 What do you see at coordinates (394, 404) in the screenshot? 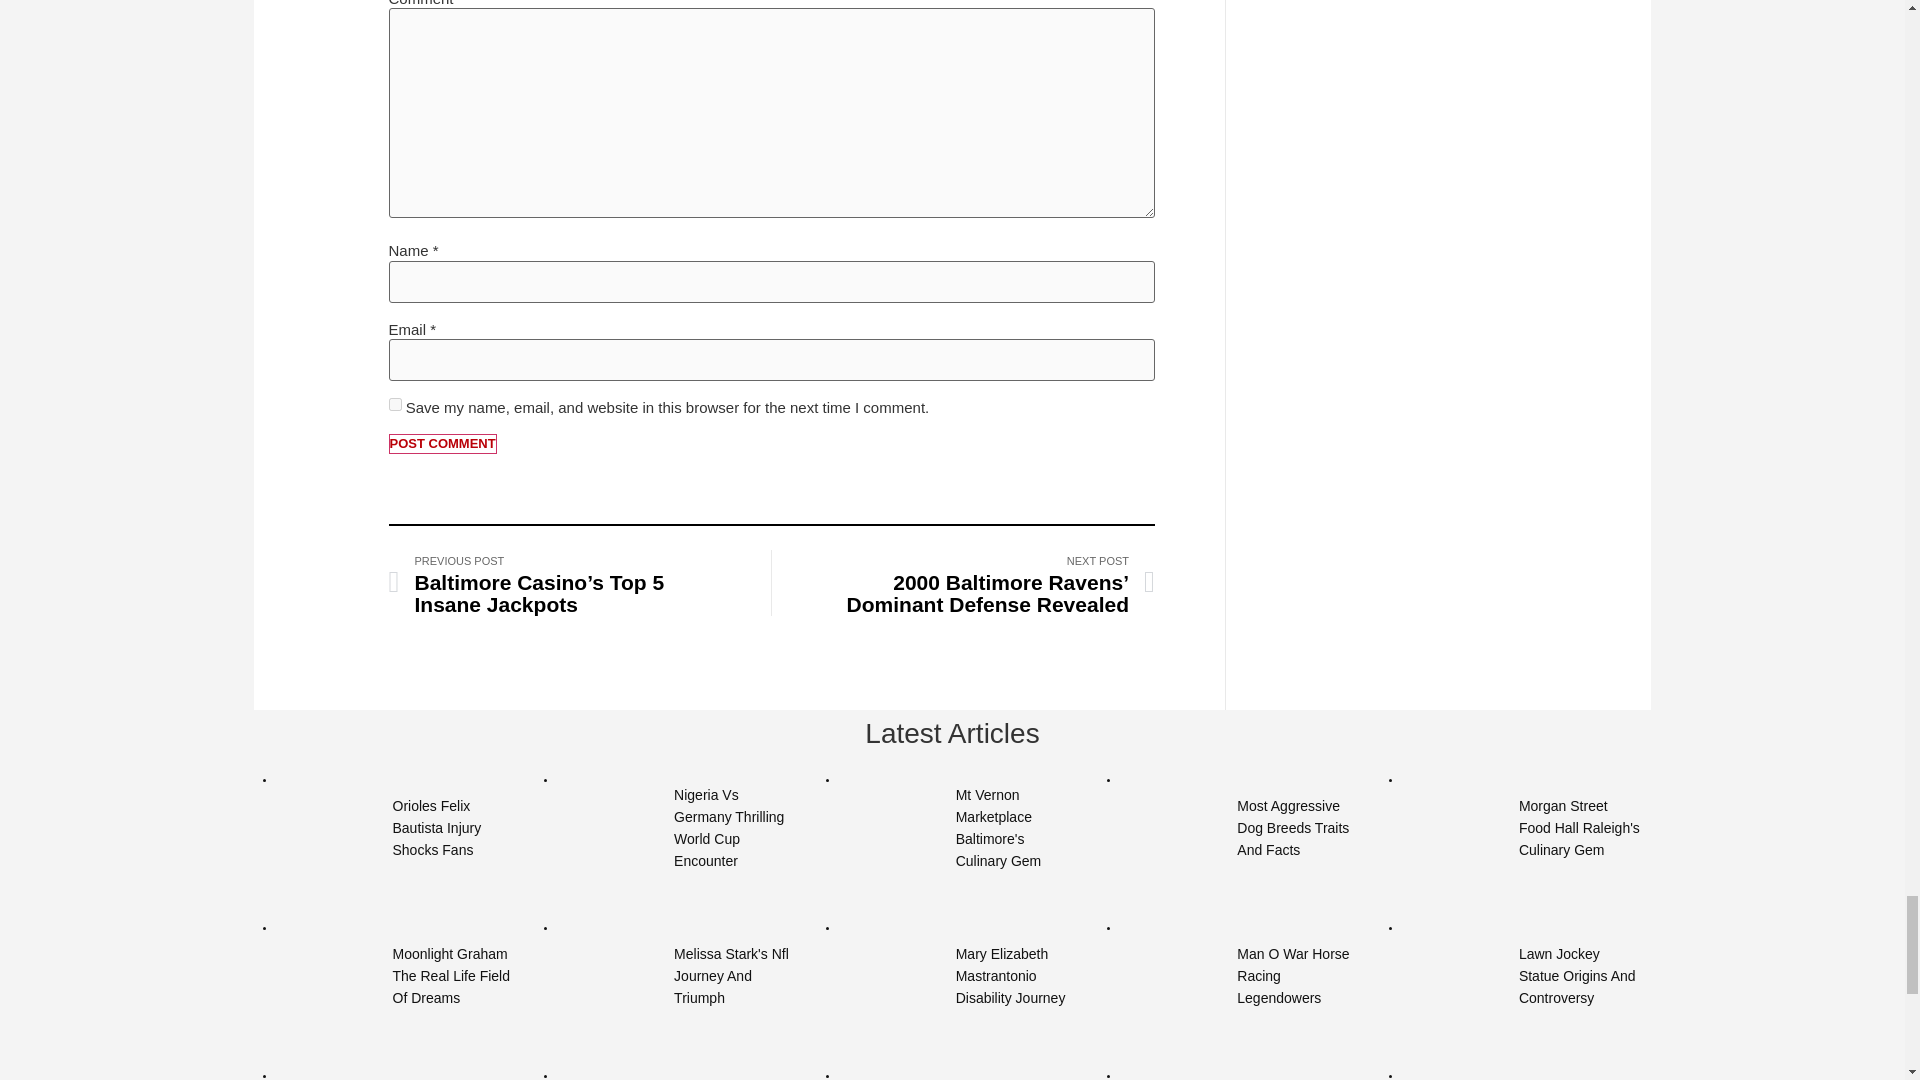
I see `yes` at bounding box center [394, 404].